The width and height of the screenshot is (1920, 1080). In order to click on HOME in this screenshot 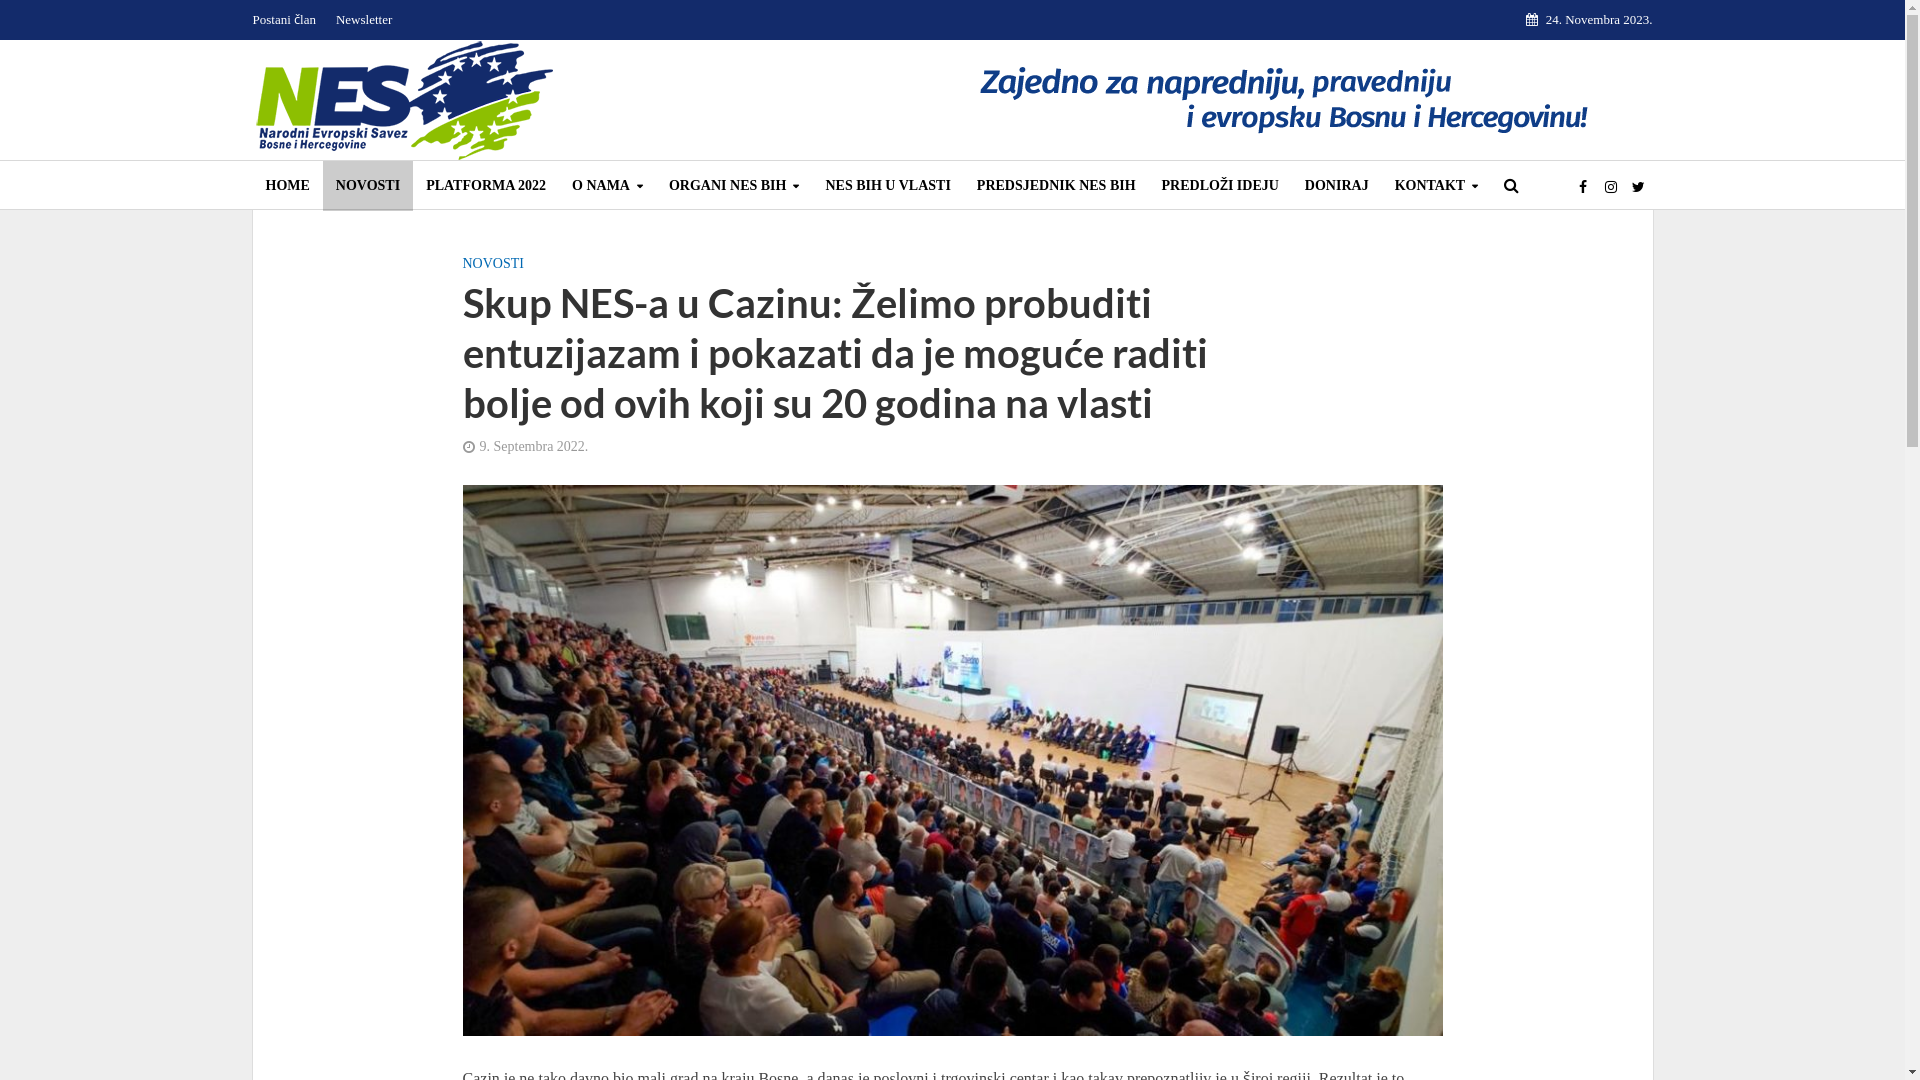, I will do `click(287, 186)`.